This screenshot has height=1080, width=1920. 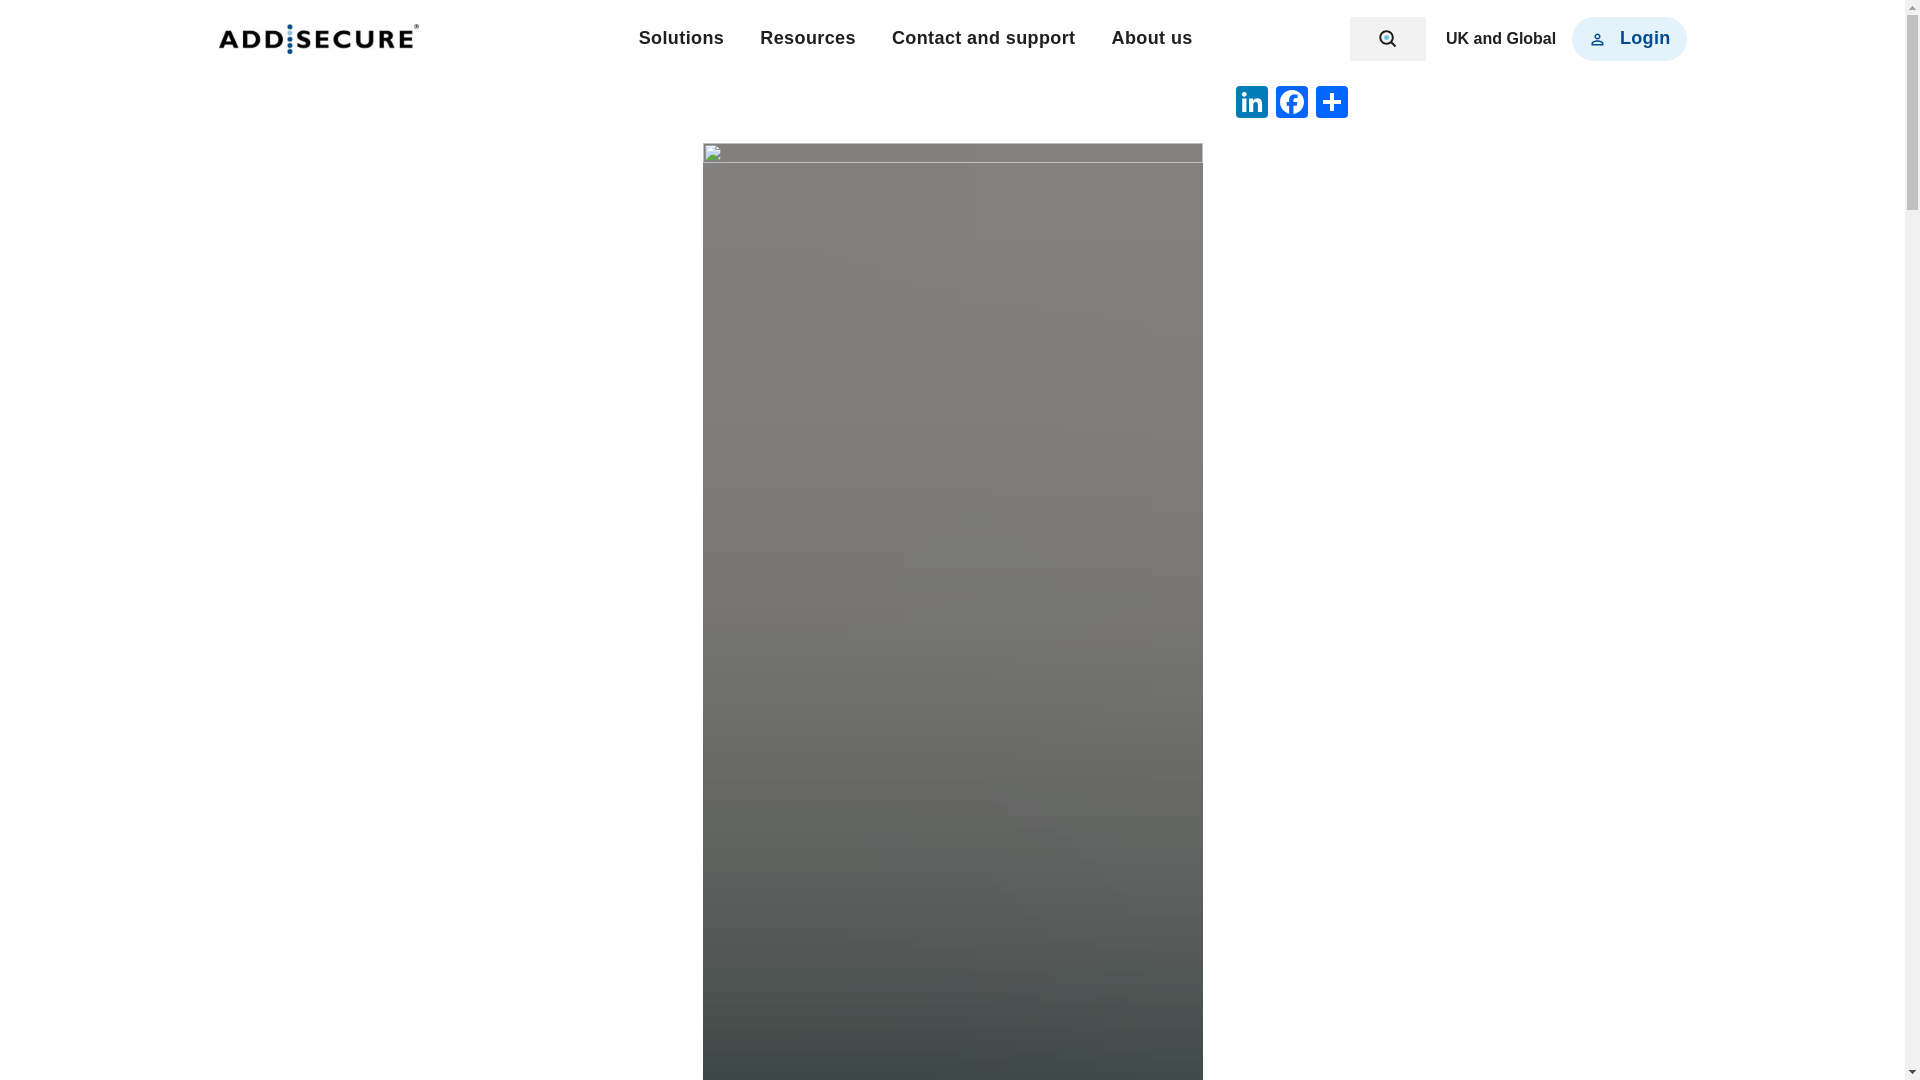 I want to click on Solutions, so click(x=682, y=38).